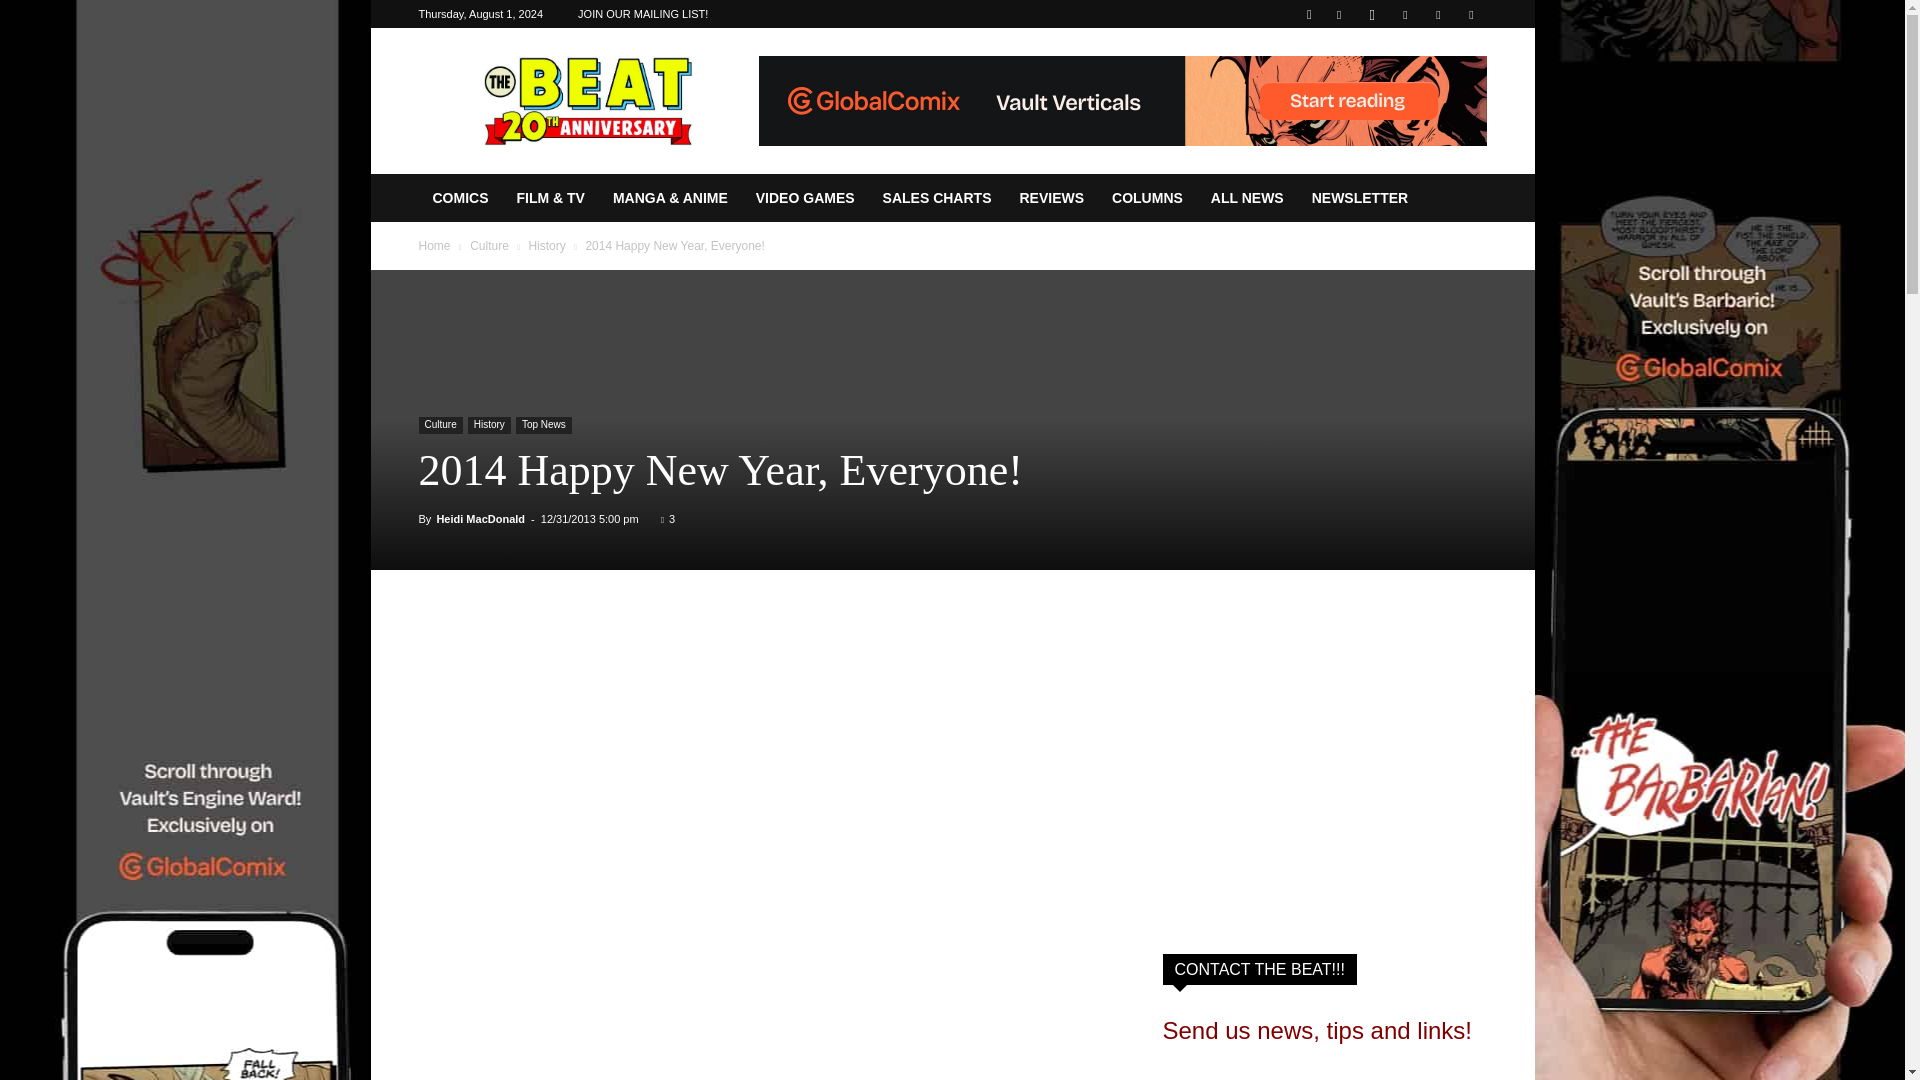  What do you see at coordinates (938, 198) in the screenshot?
I see `SALES CHARTS` at bounding box center [938, 198].